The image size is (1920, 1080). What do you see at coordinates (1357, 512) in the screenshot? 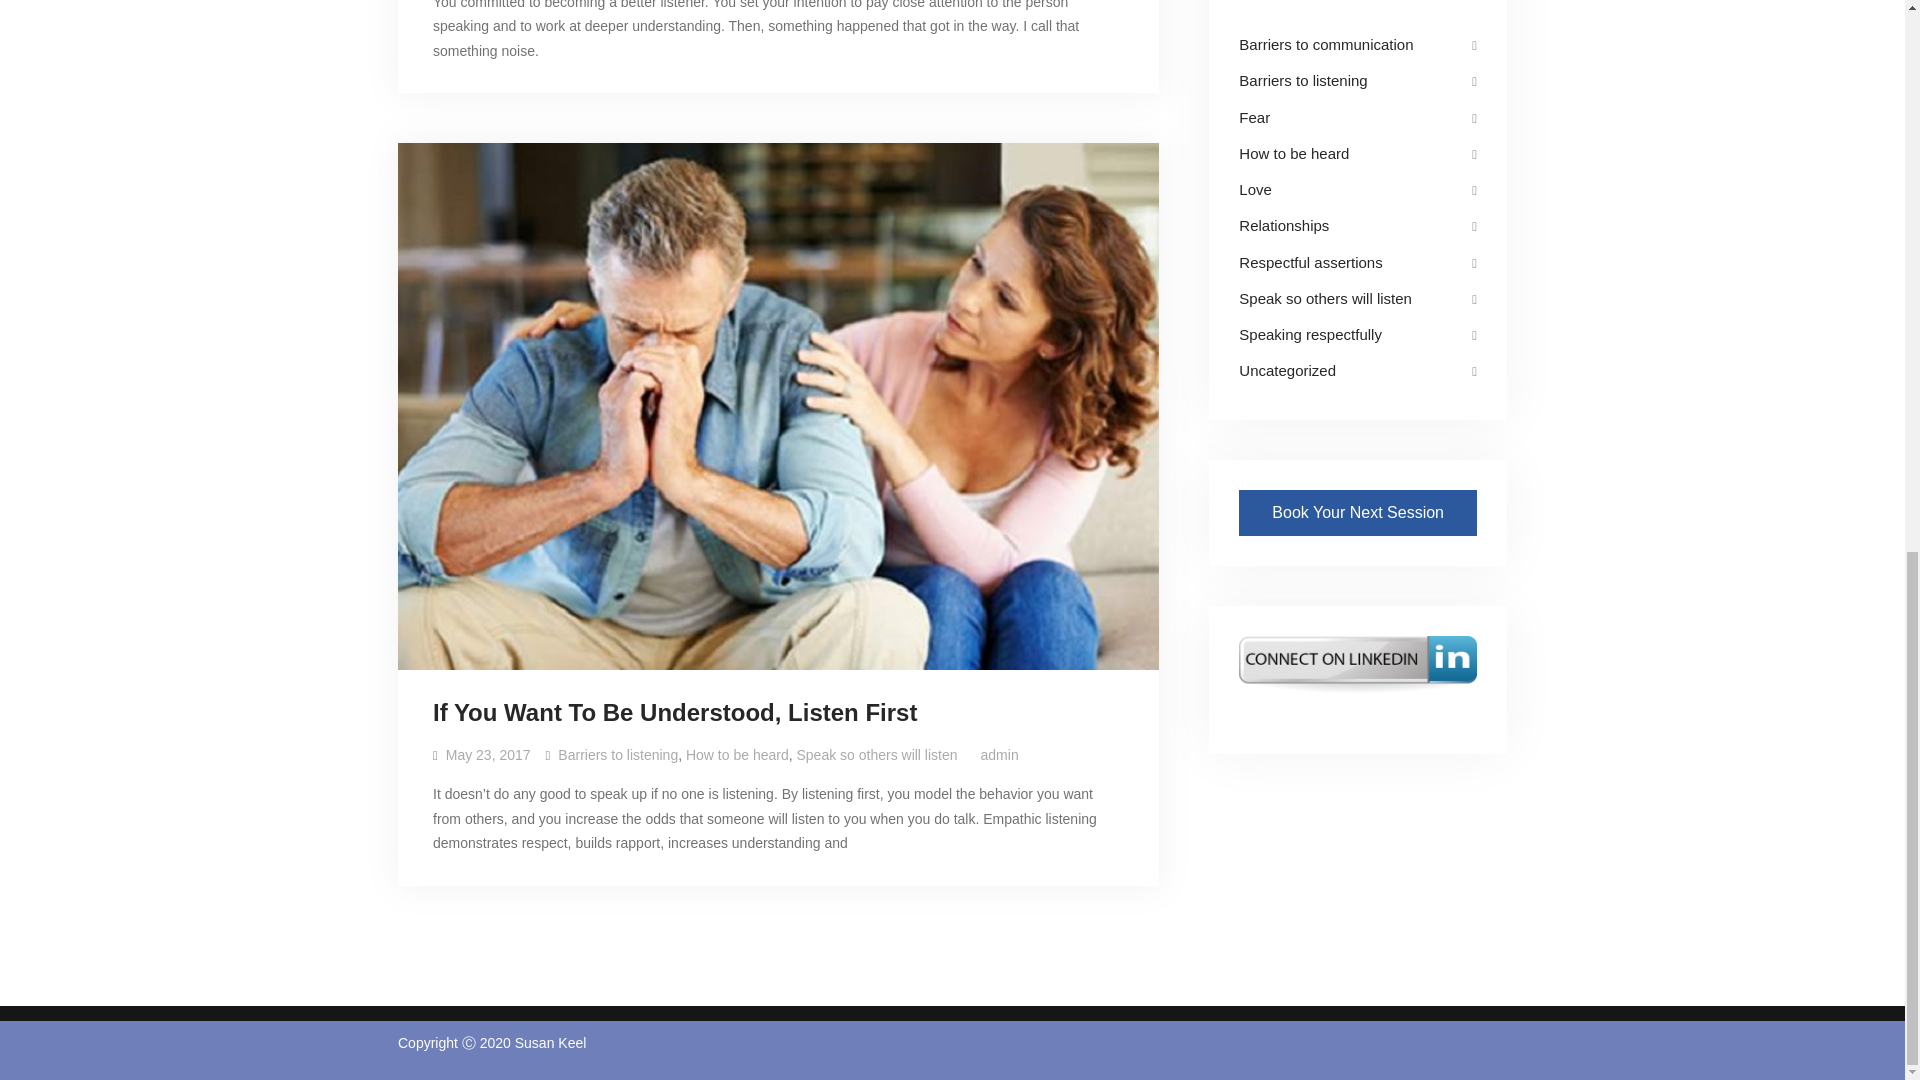
I see `Book Your Next Session` at bounding box center [1357, 512].